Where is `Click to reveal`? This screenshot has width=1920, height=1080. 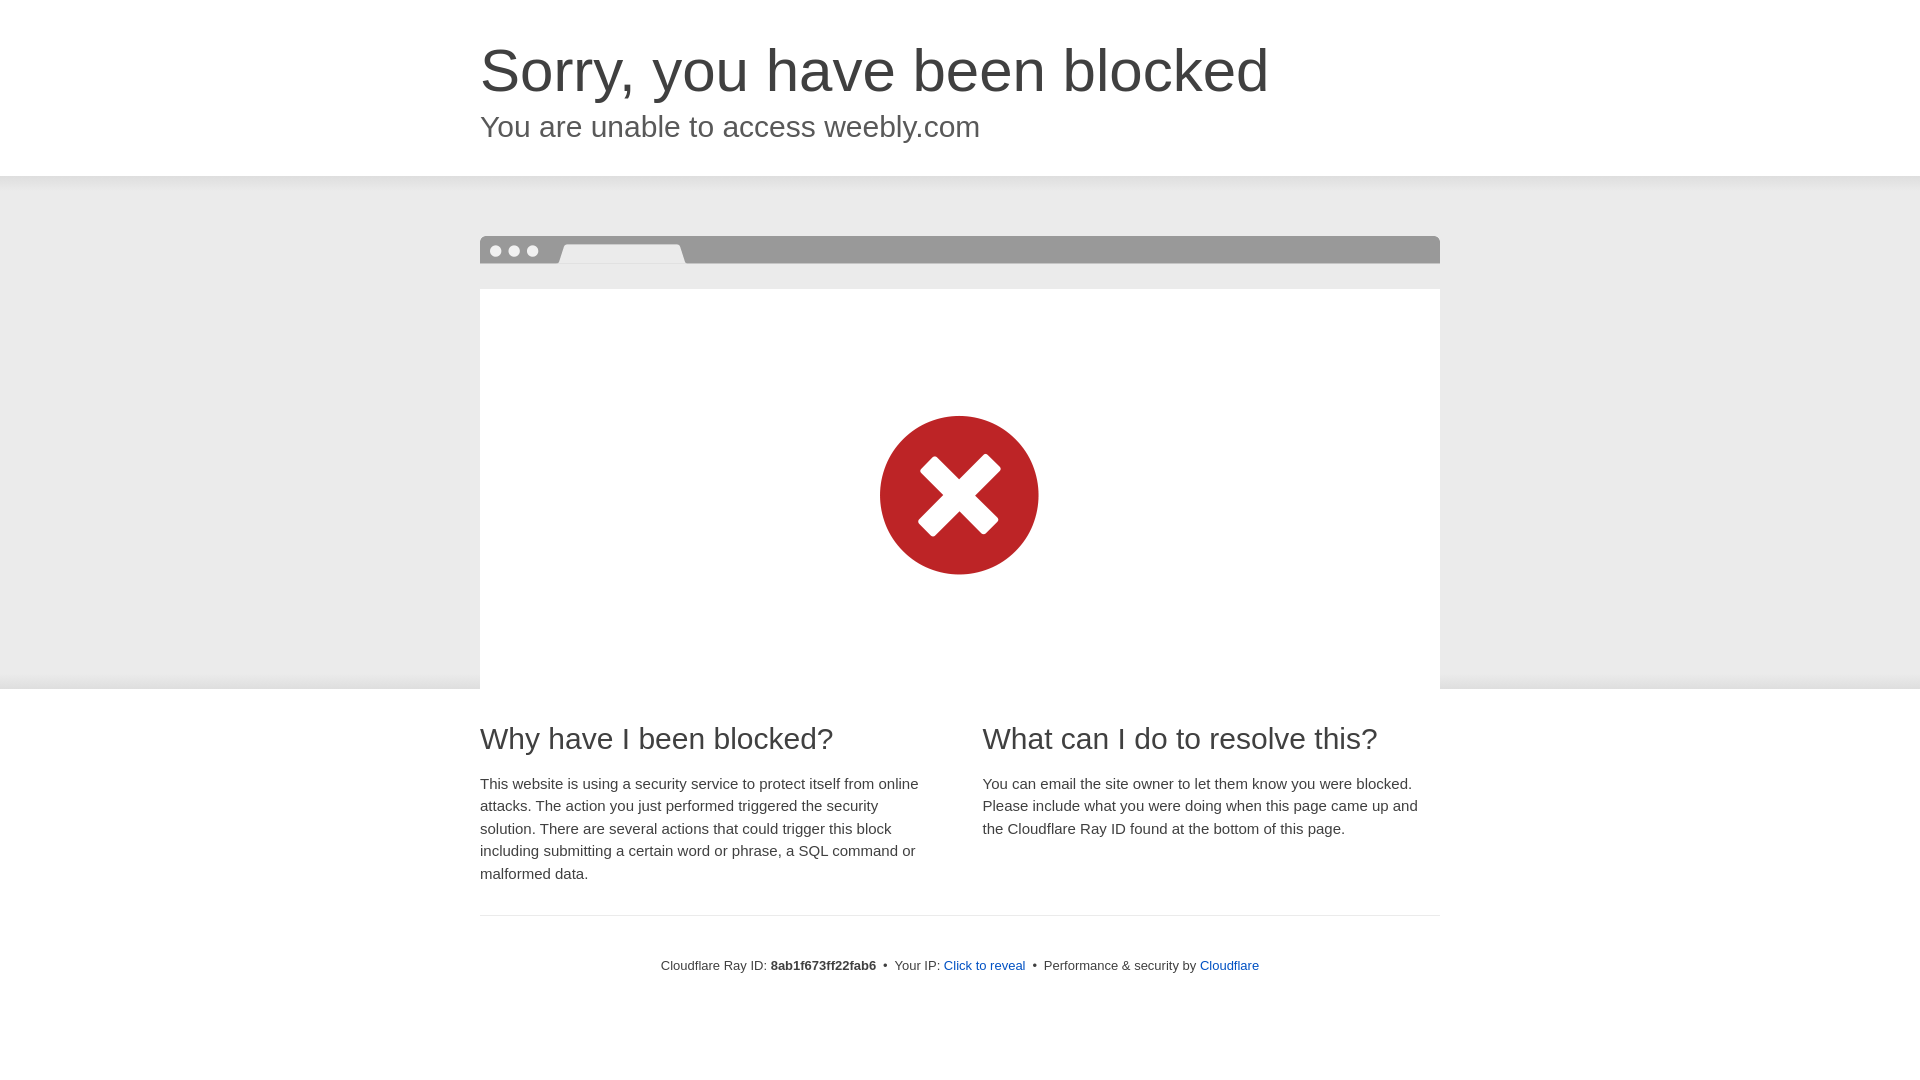
Click to reveal is located at coordinates (984, 966).